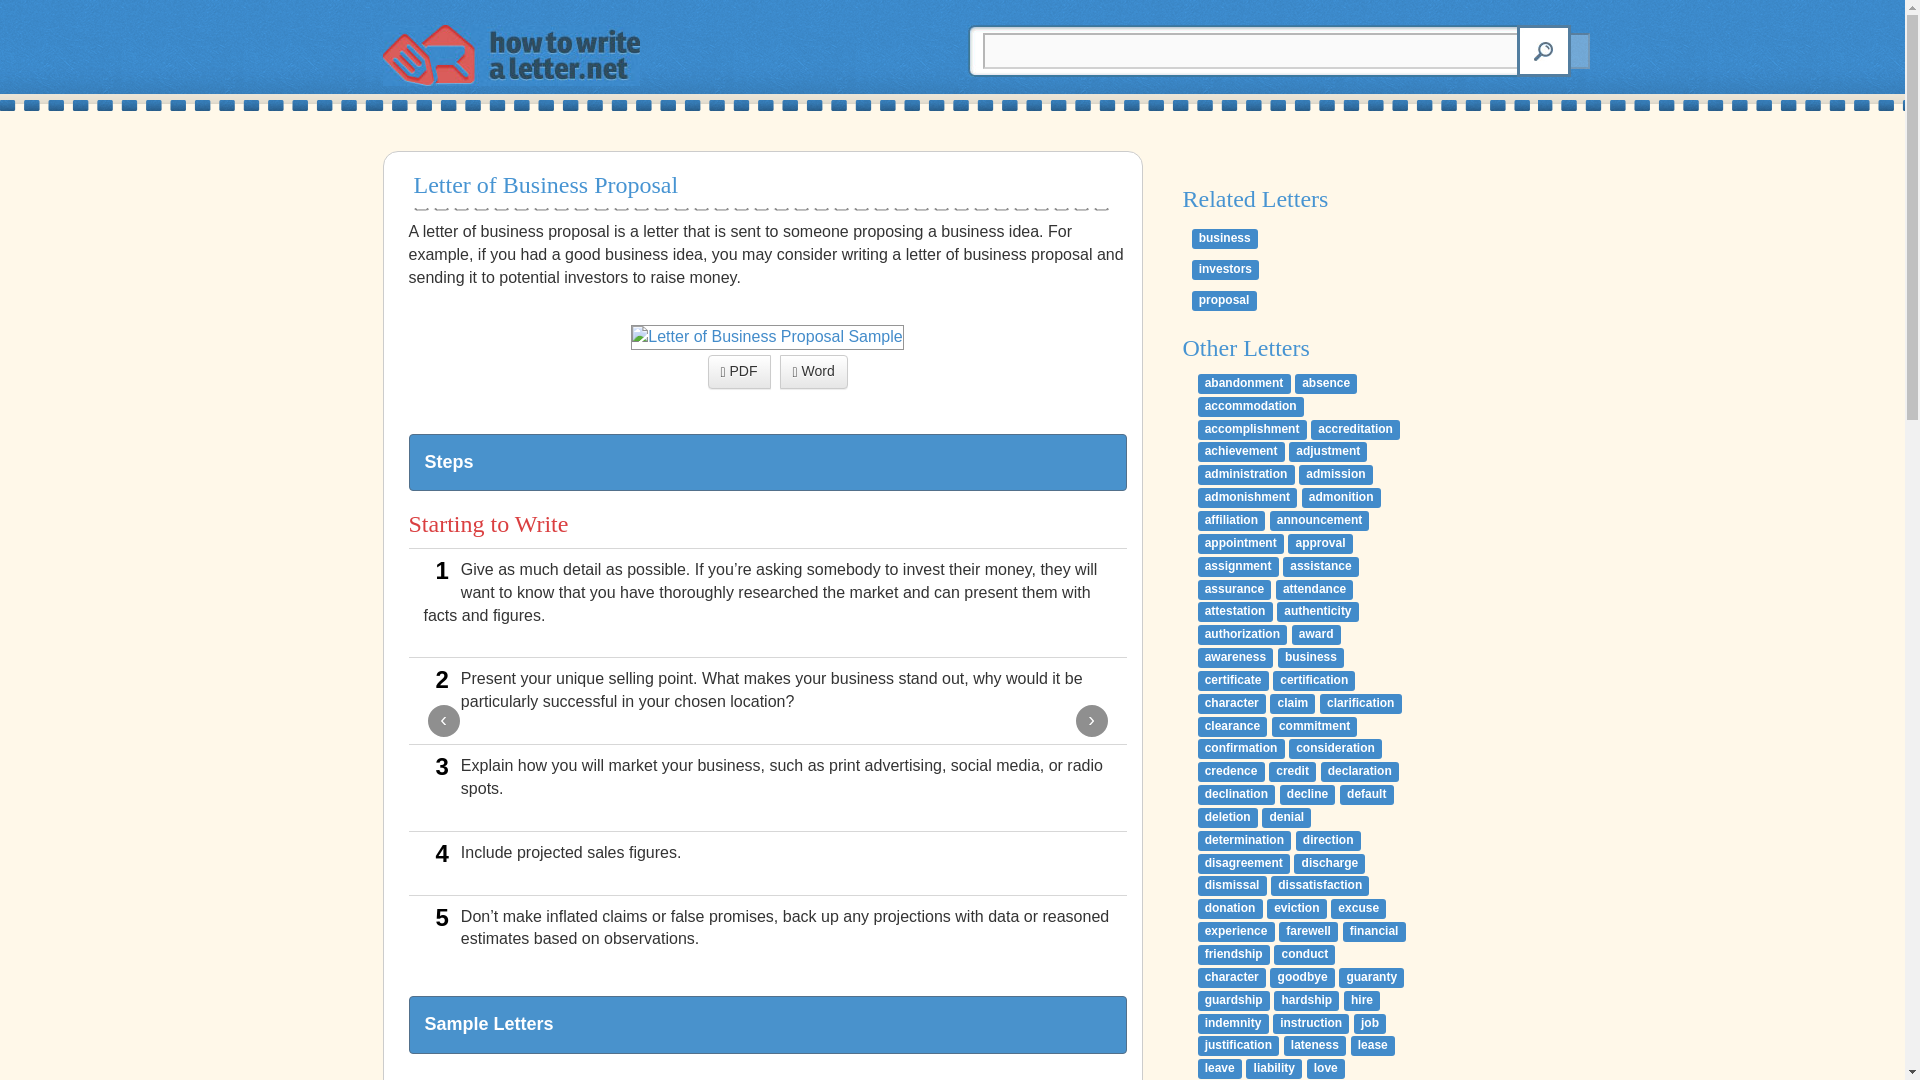 This screenshot has height=1080, width=1920. What do you see at coordinates (1236, 658) in the screenshot?
I see `awareness` at bounding box center [1236, 658].